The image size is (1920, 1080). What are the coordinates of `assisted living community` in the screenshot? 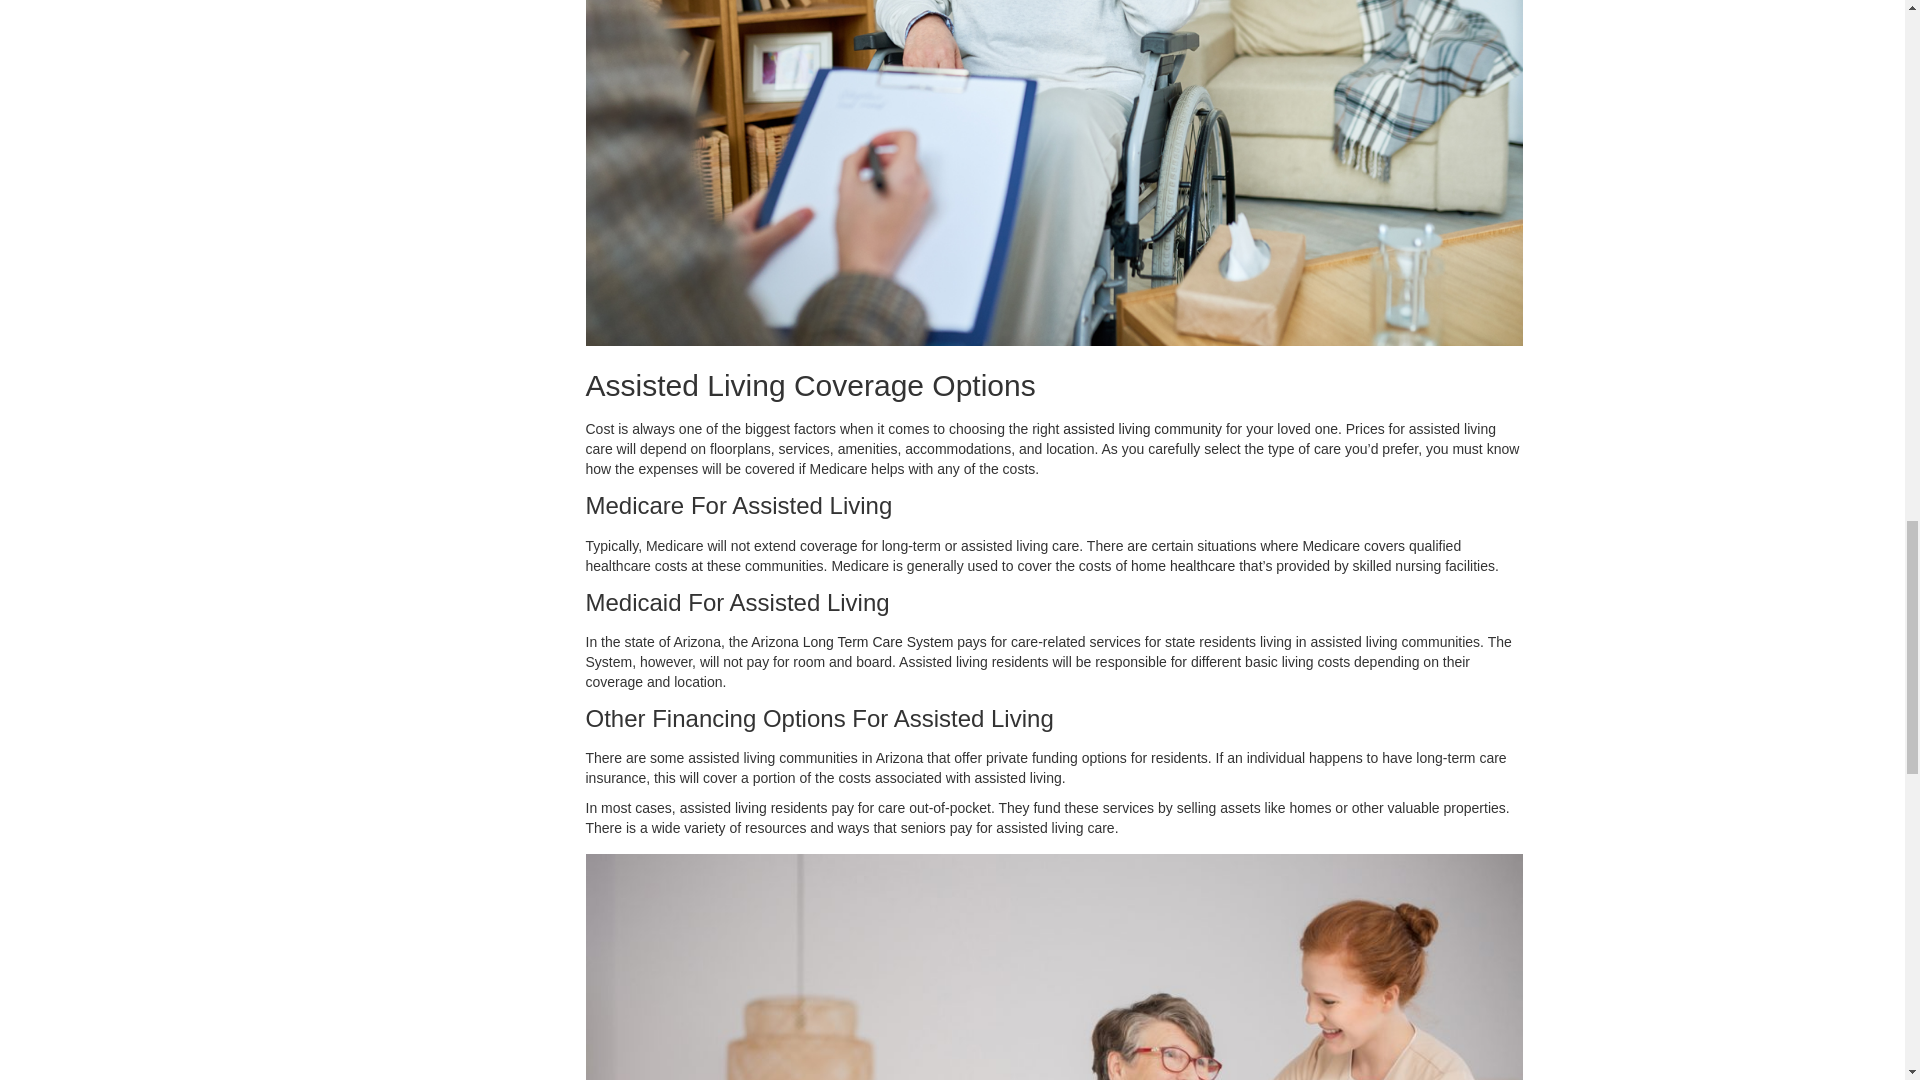 It's located at (1142, 429).